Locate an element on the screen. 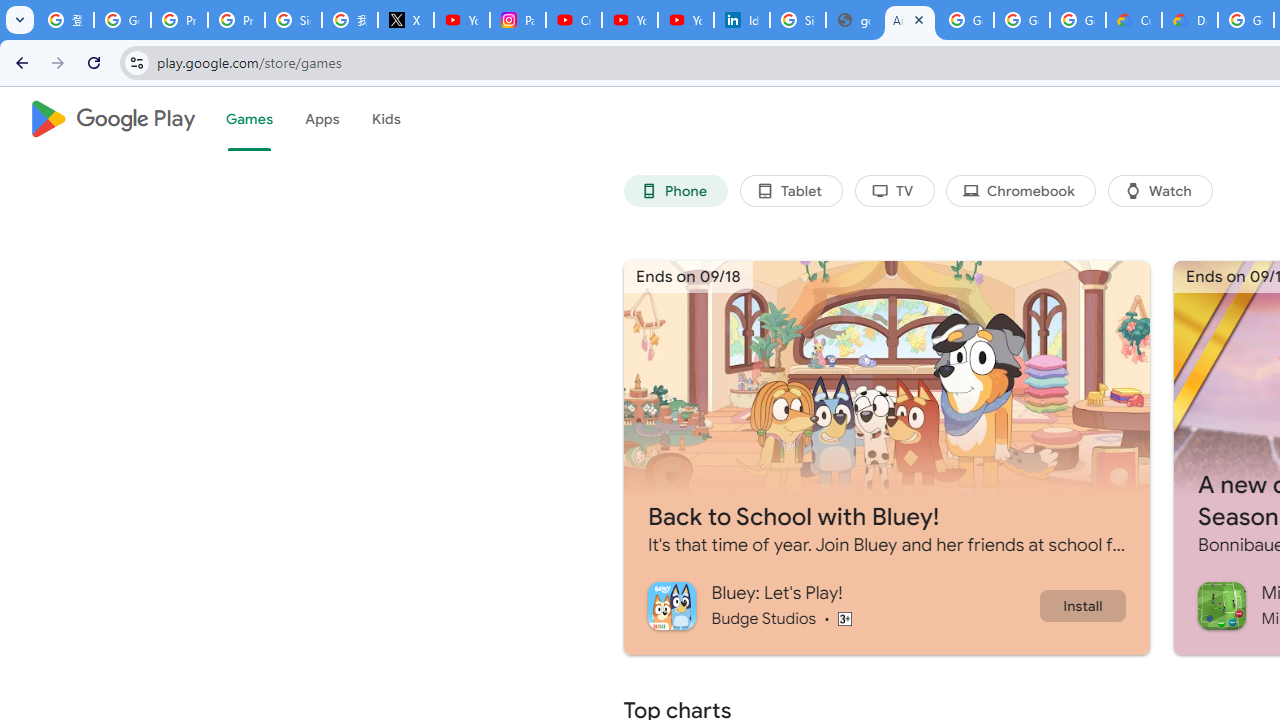 This screenshot has width=1280, height=720. TV is located at coordinates (894, 190).